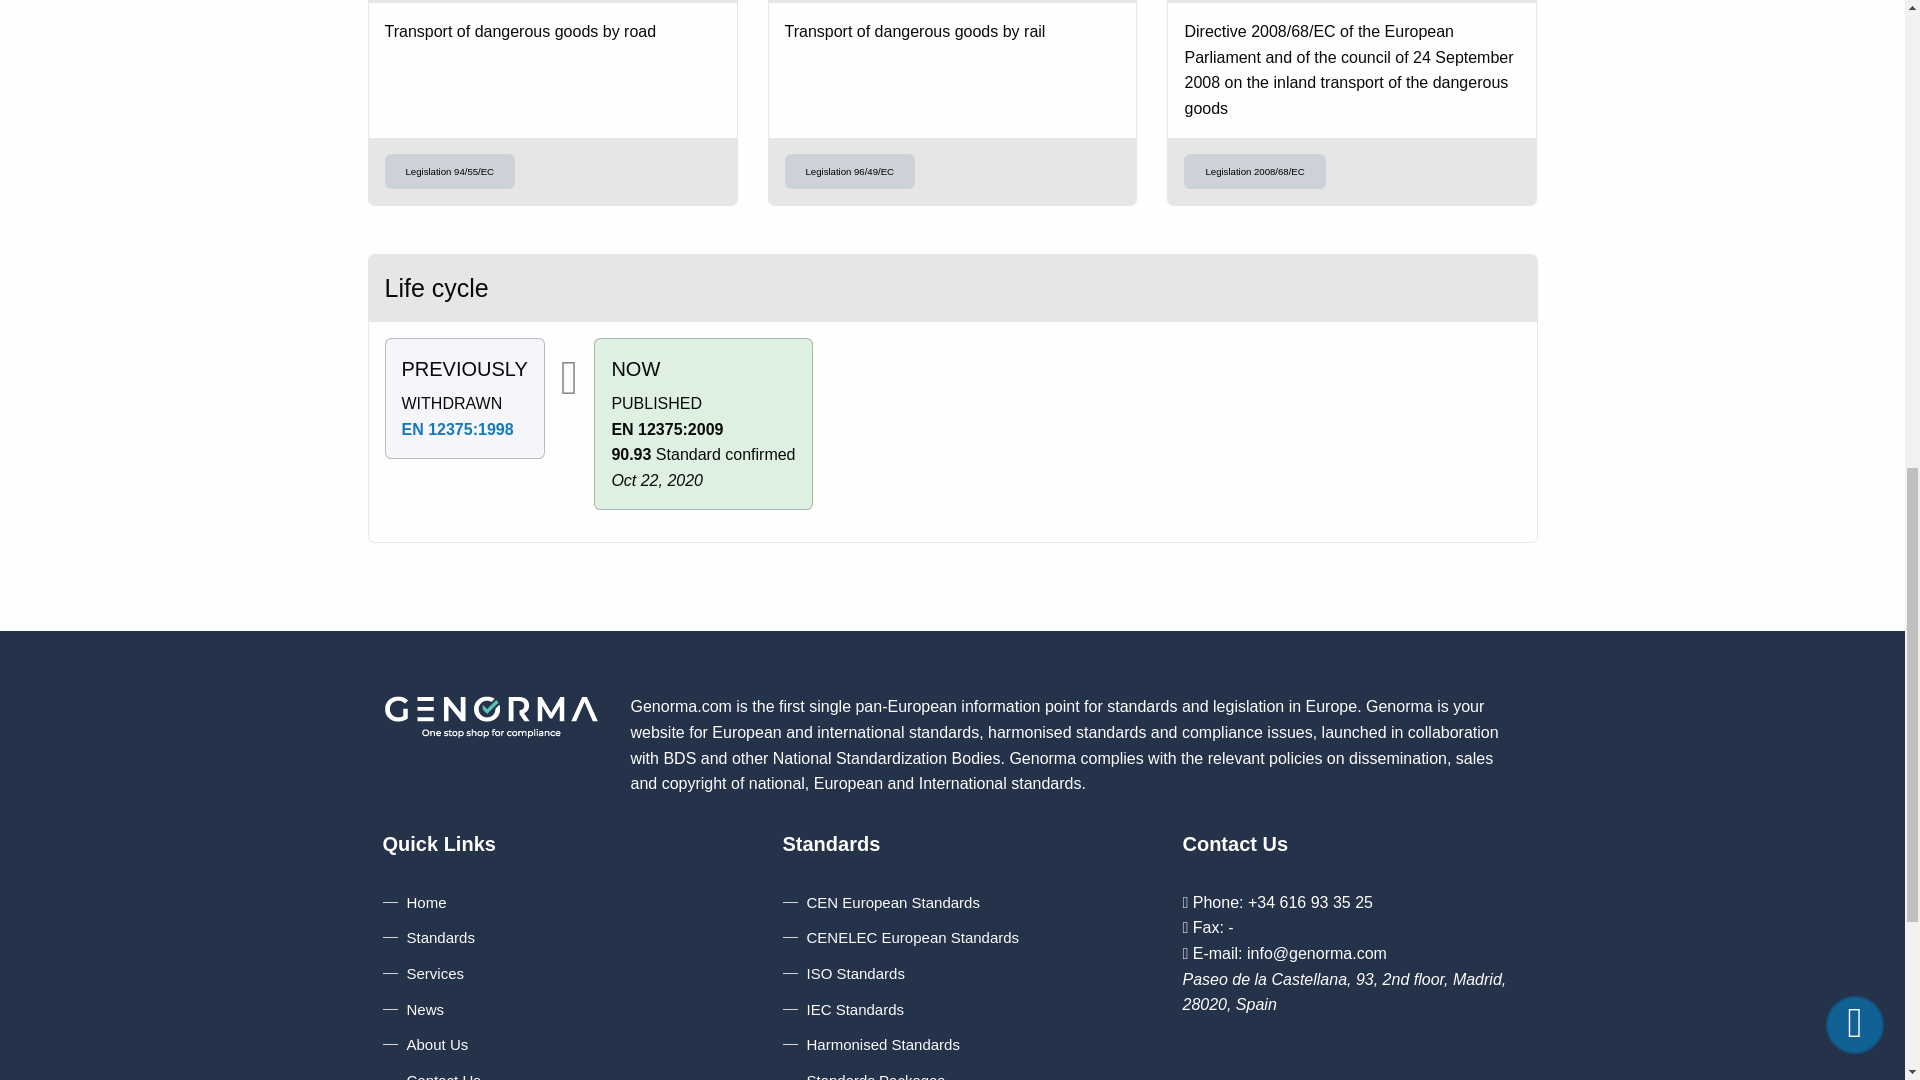  What do you see at coordinates (428, 937) in the screenshot?
I see `Standards` at bounding box center [428, 937].